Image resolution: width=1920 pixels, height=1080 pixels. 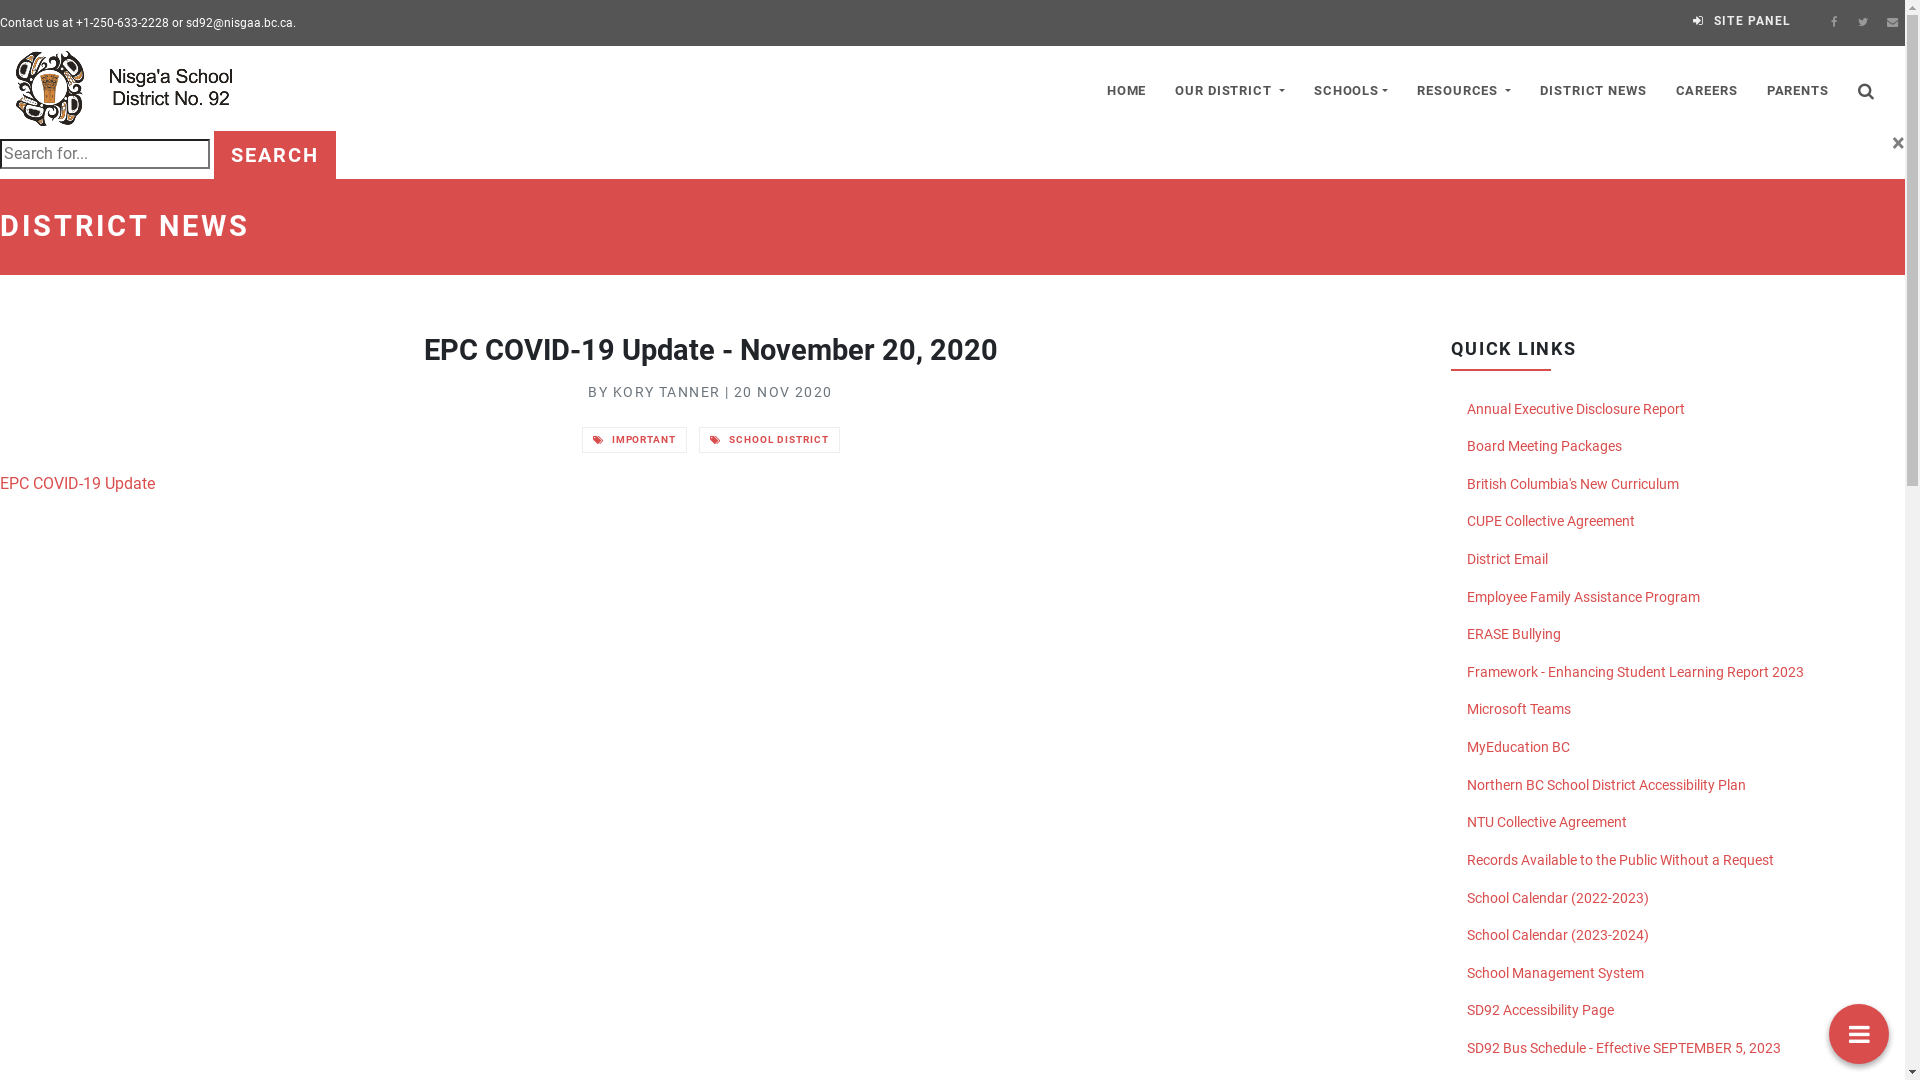 I want to click on Employee Family Assistance Program, so click(x=1678, y=598).